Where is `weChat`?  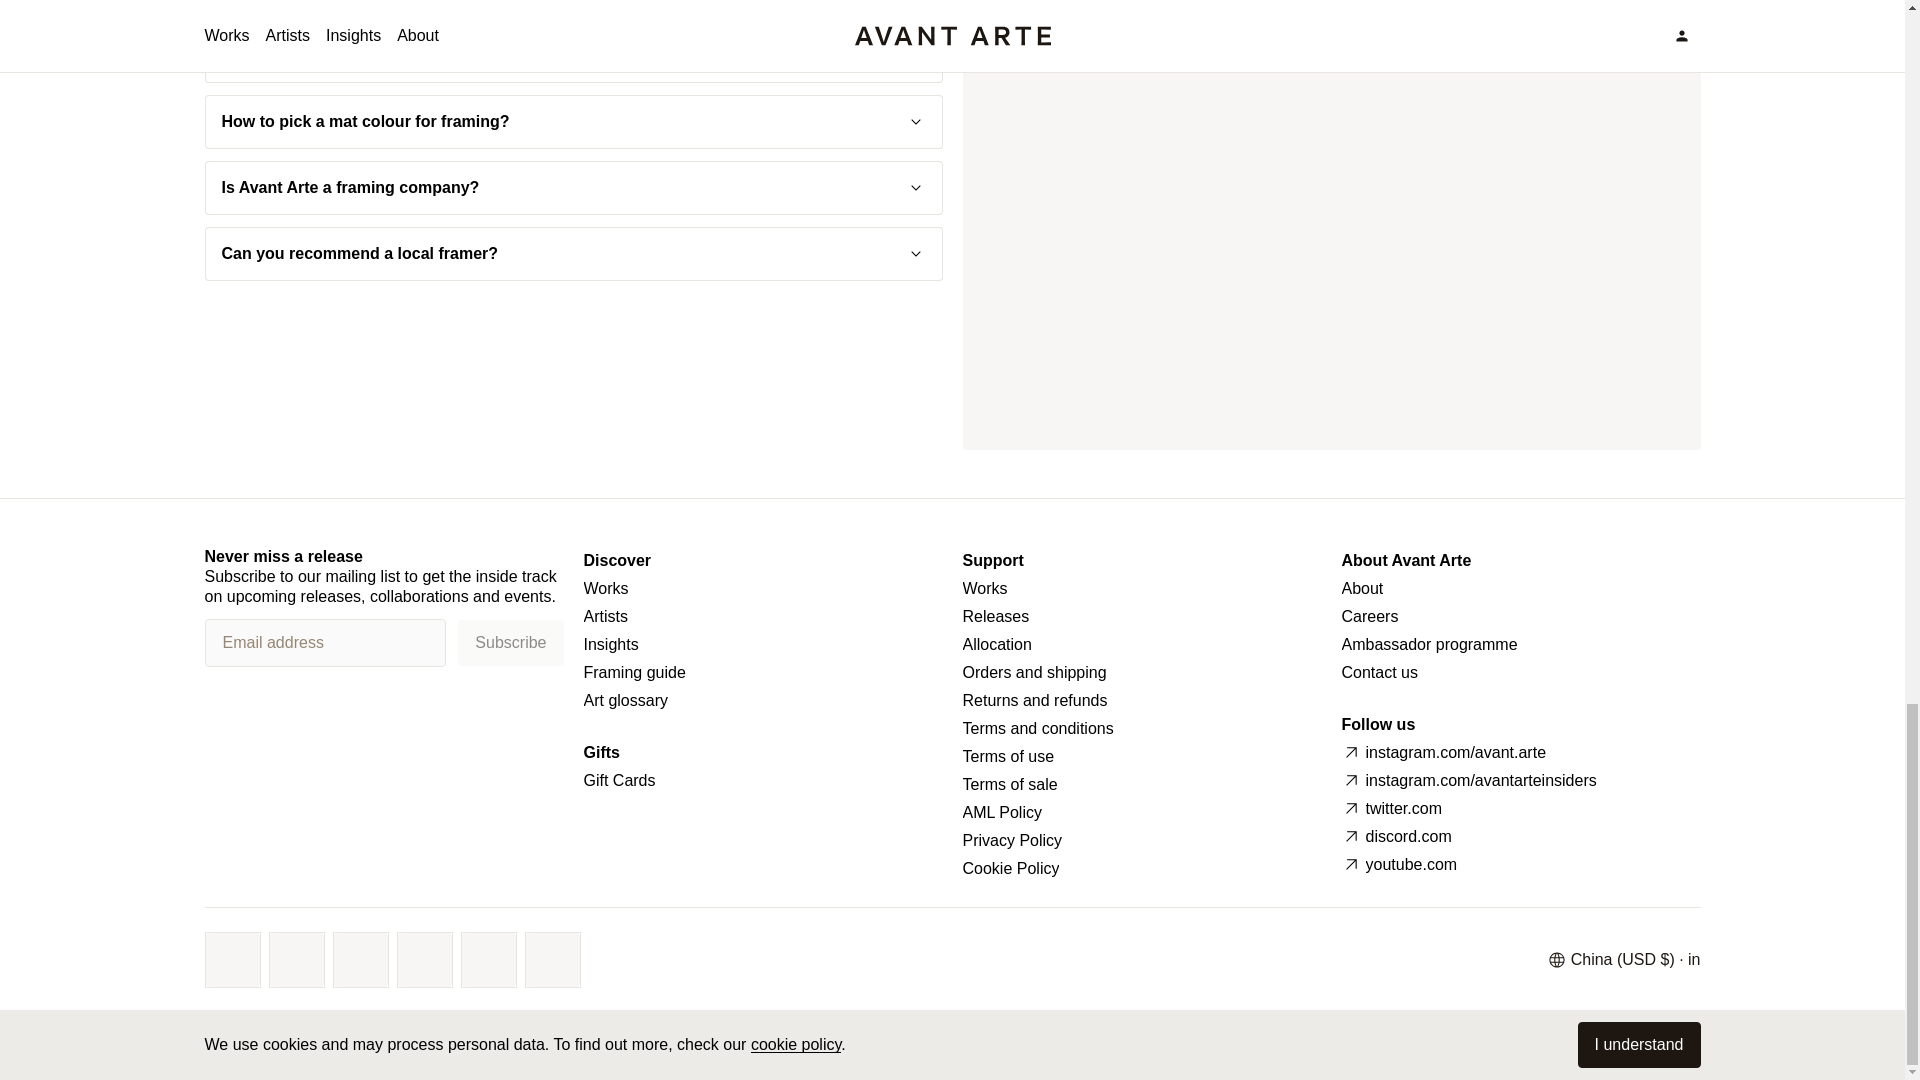
weChat is located at coordinates (489, 960).